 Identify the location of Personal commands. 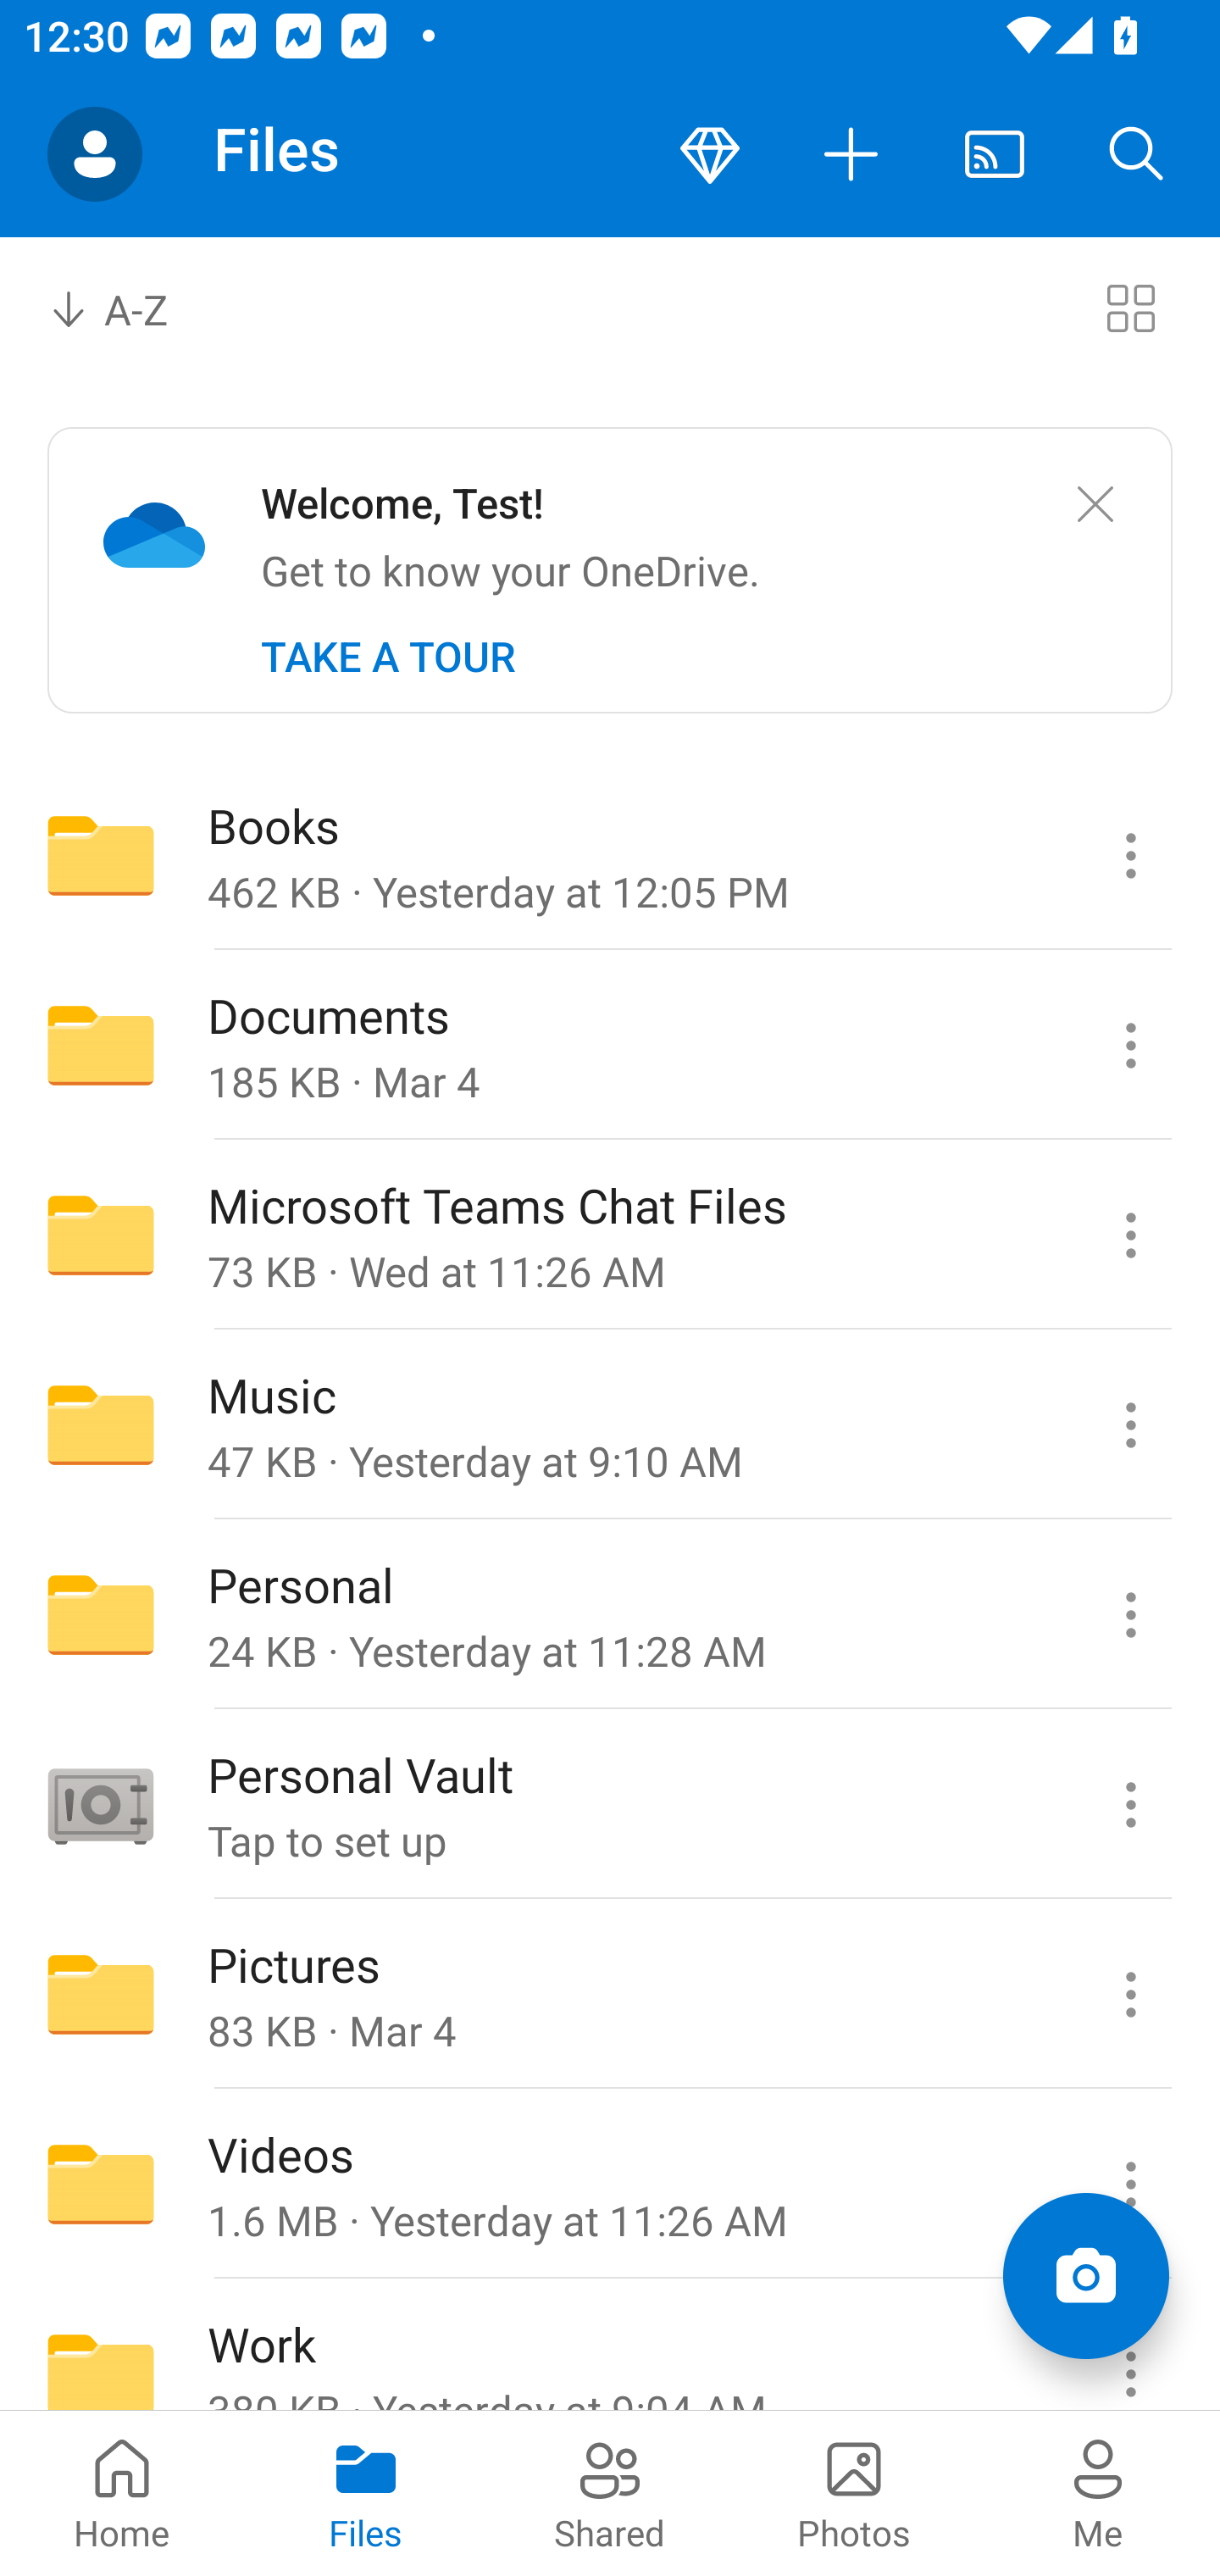
(1130, 1615).